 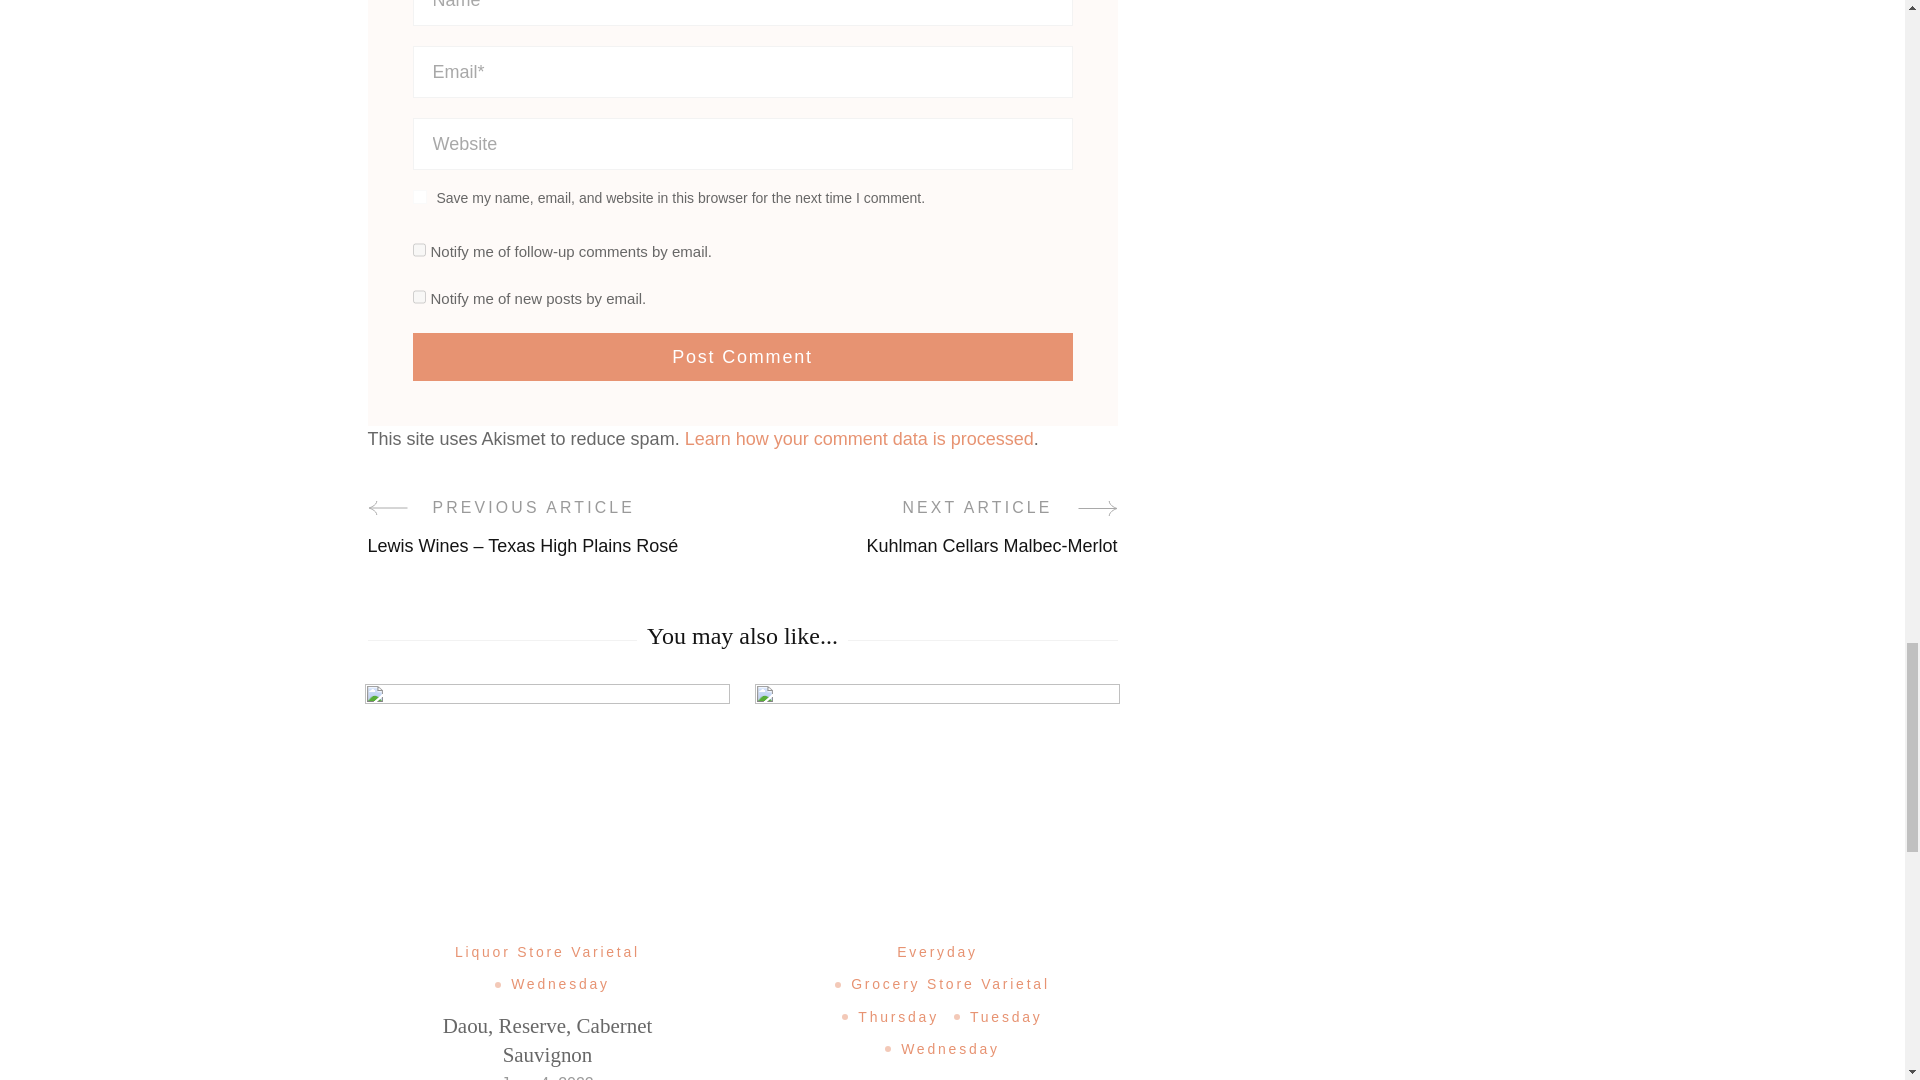 What do you see at coordinates (742, 356) in the screenshot?
I see `Post Comment` at bounding box center [742, 356].